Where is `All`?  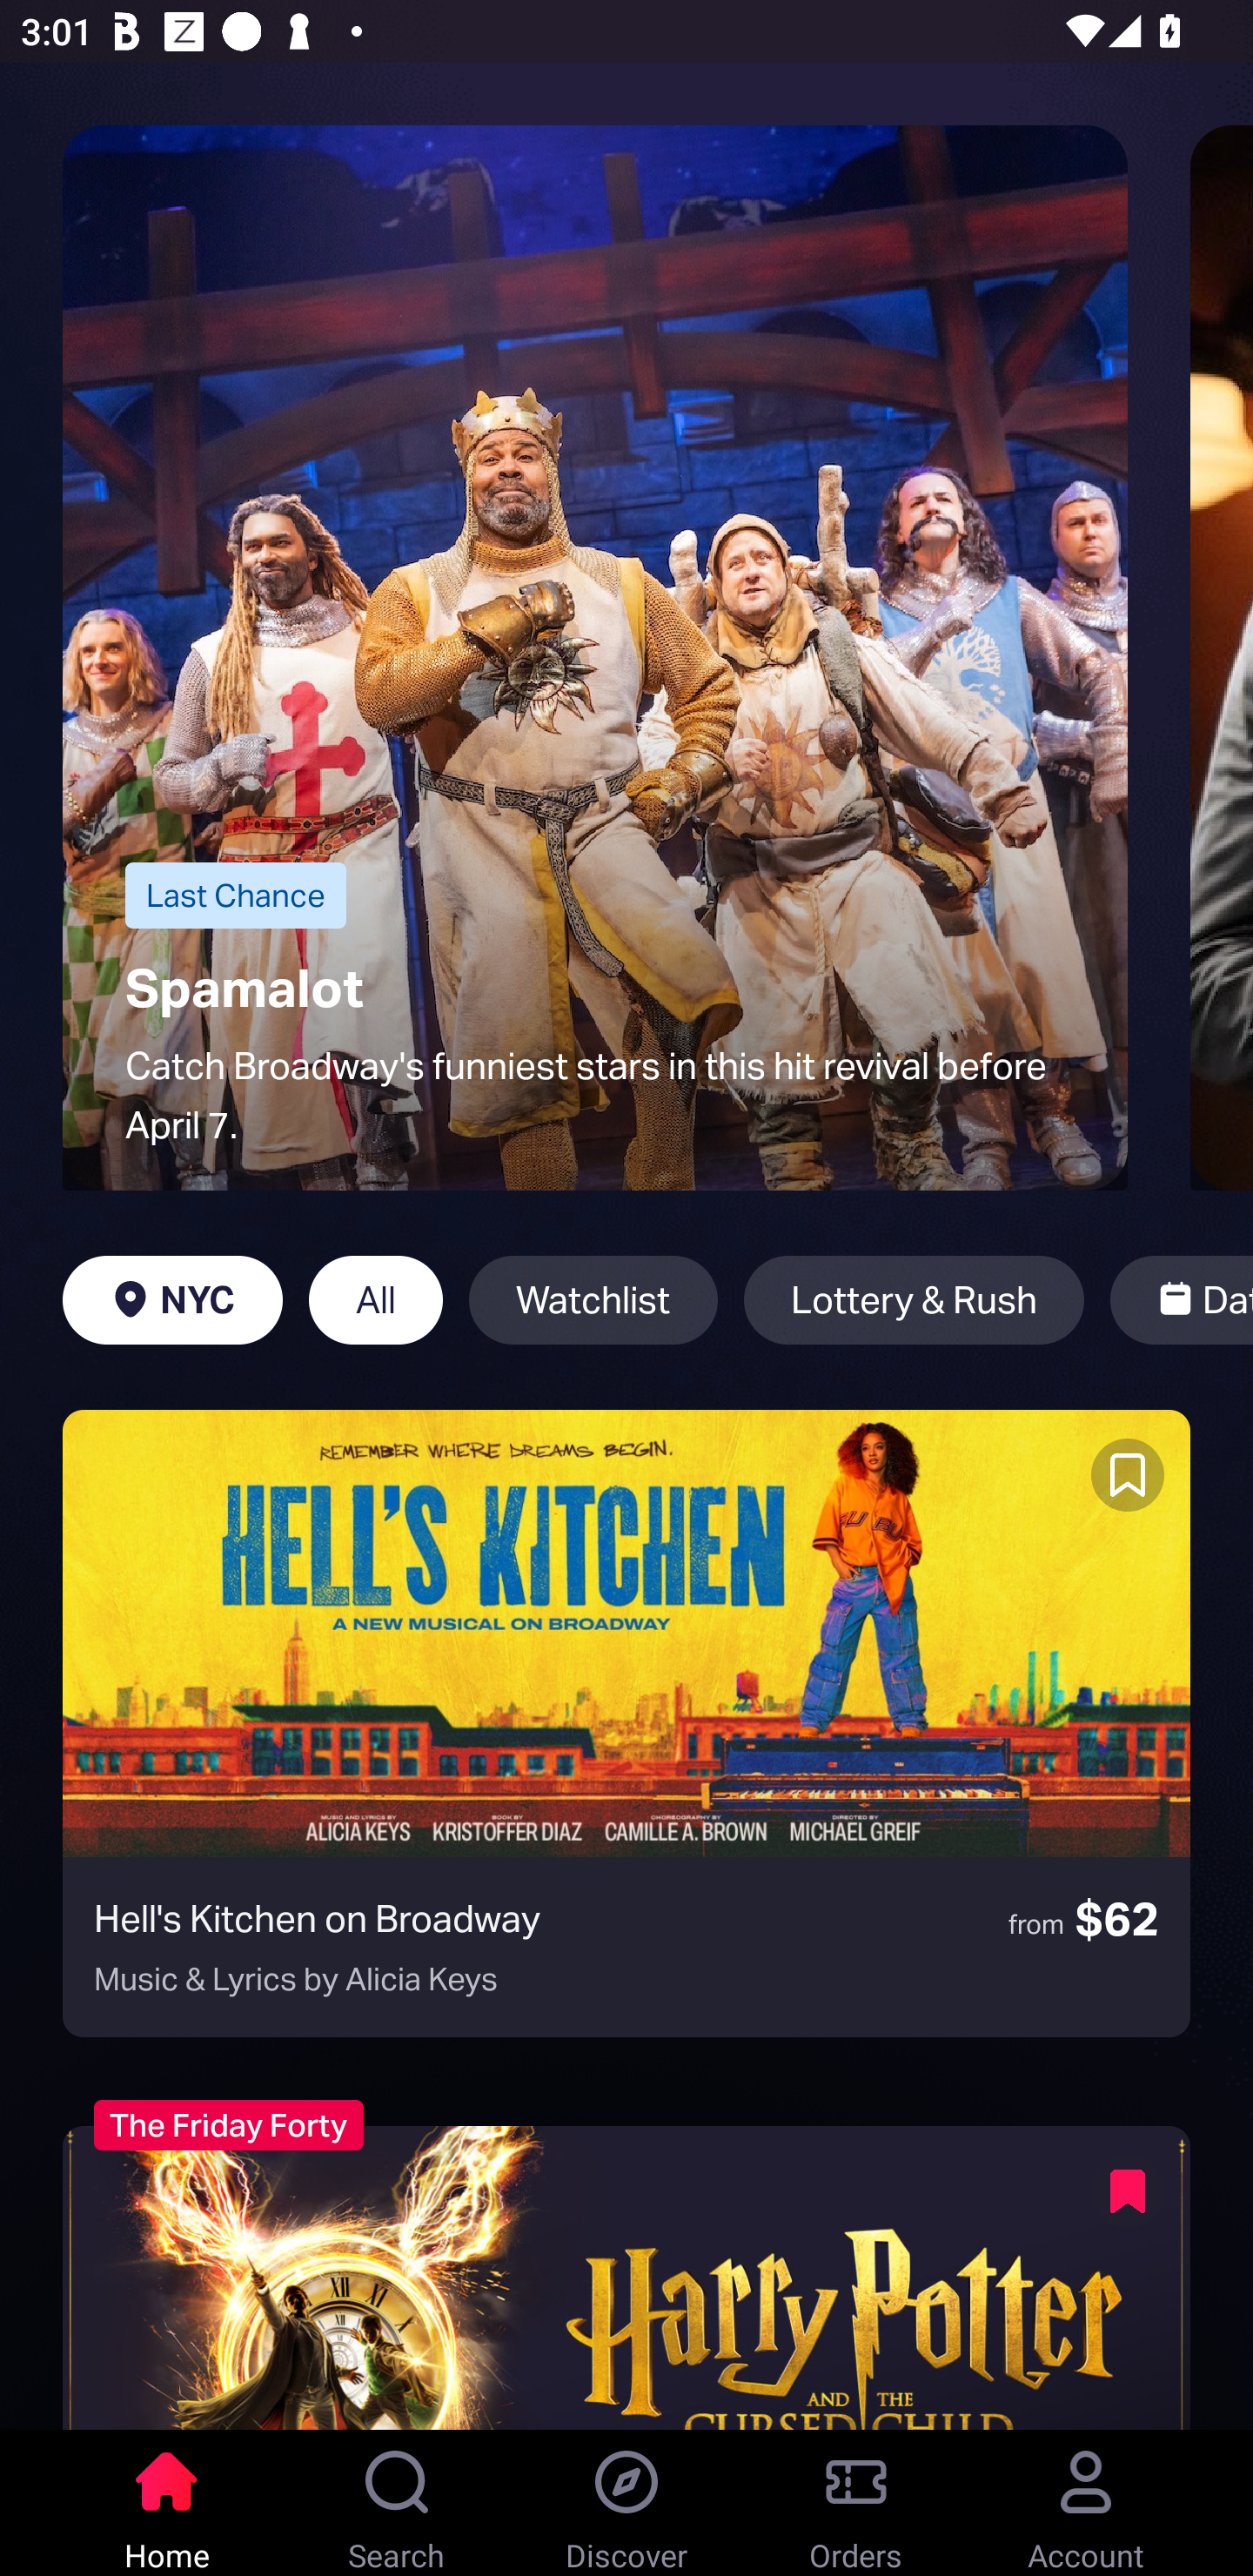 All is located at coordinates (376, 1300).